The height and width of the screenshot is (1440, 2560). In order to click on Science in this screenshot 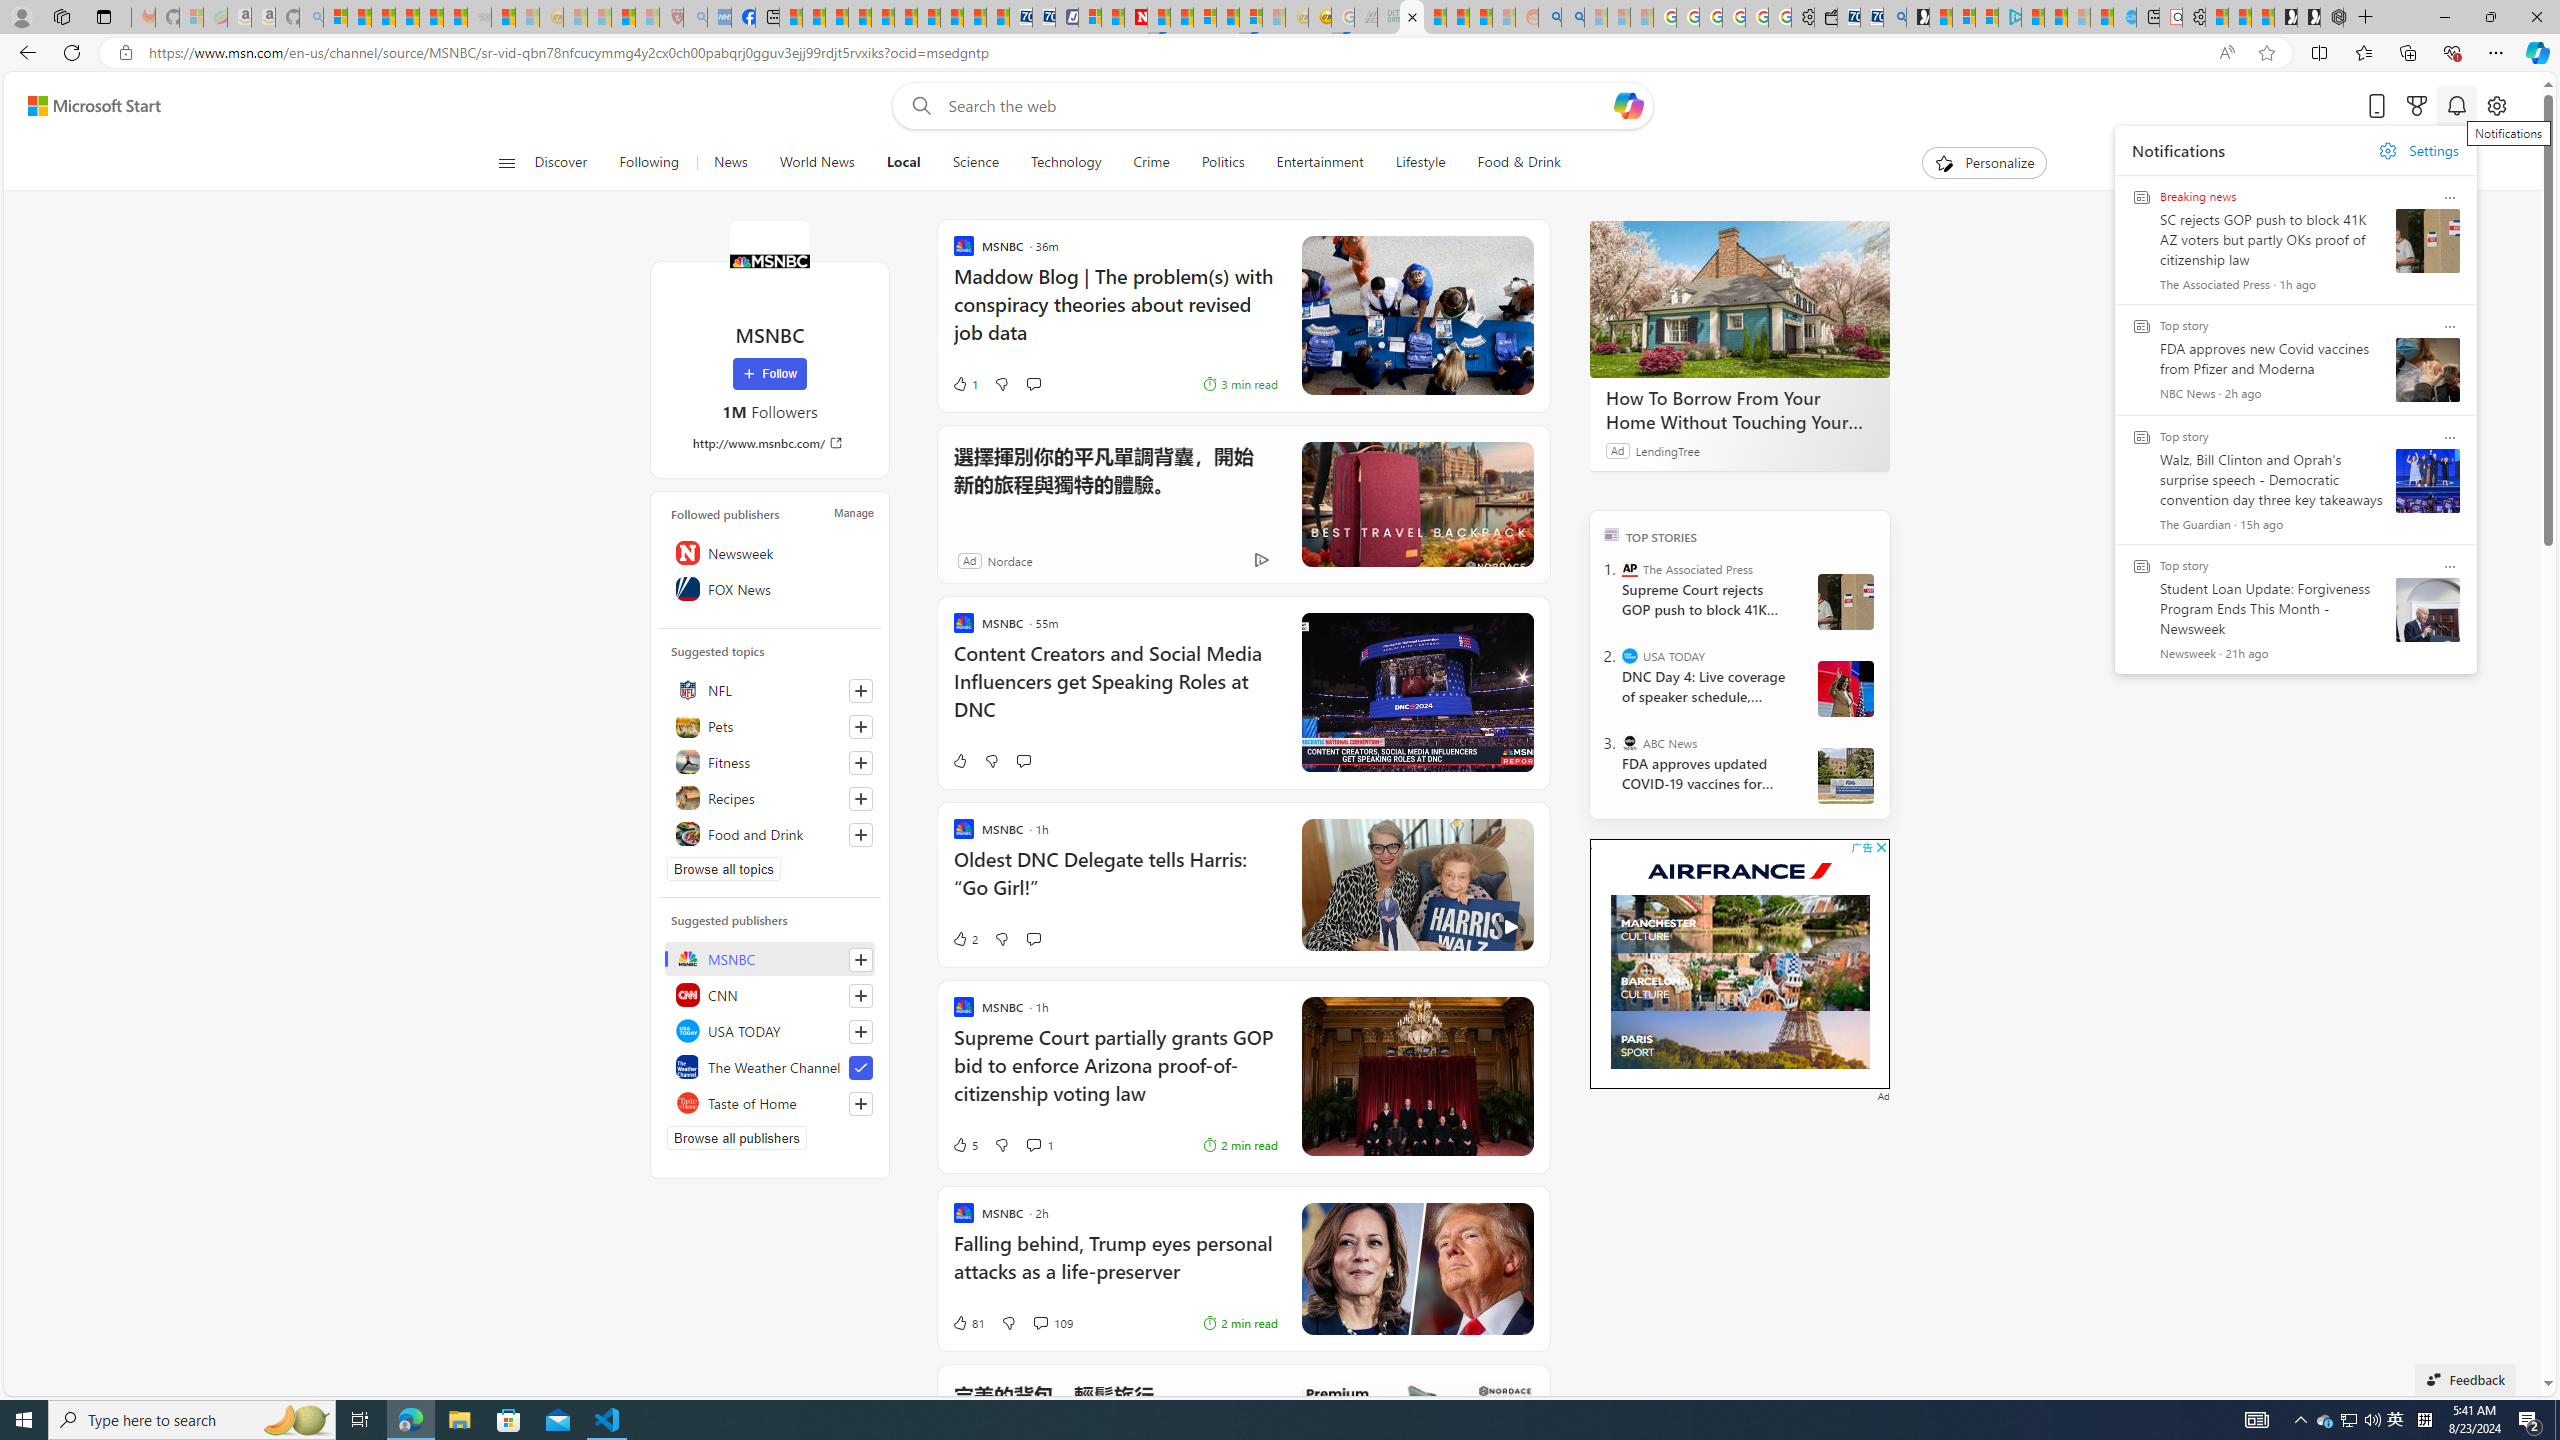, I will do `click(975, 163)`.